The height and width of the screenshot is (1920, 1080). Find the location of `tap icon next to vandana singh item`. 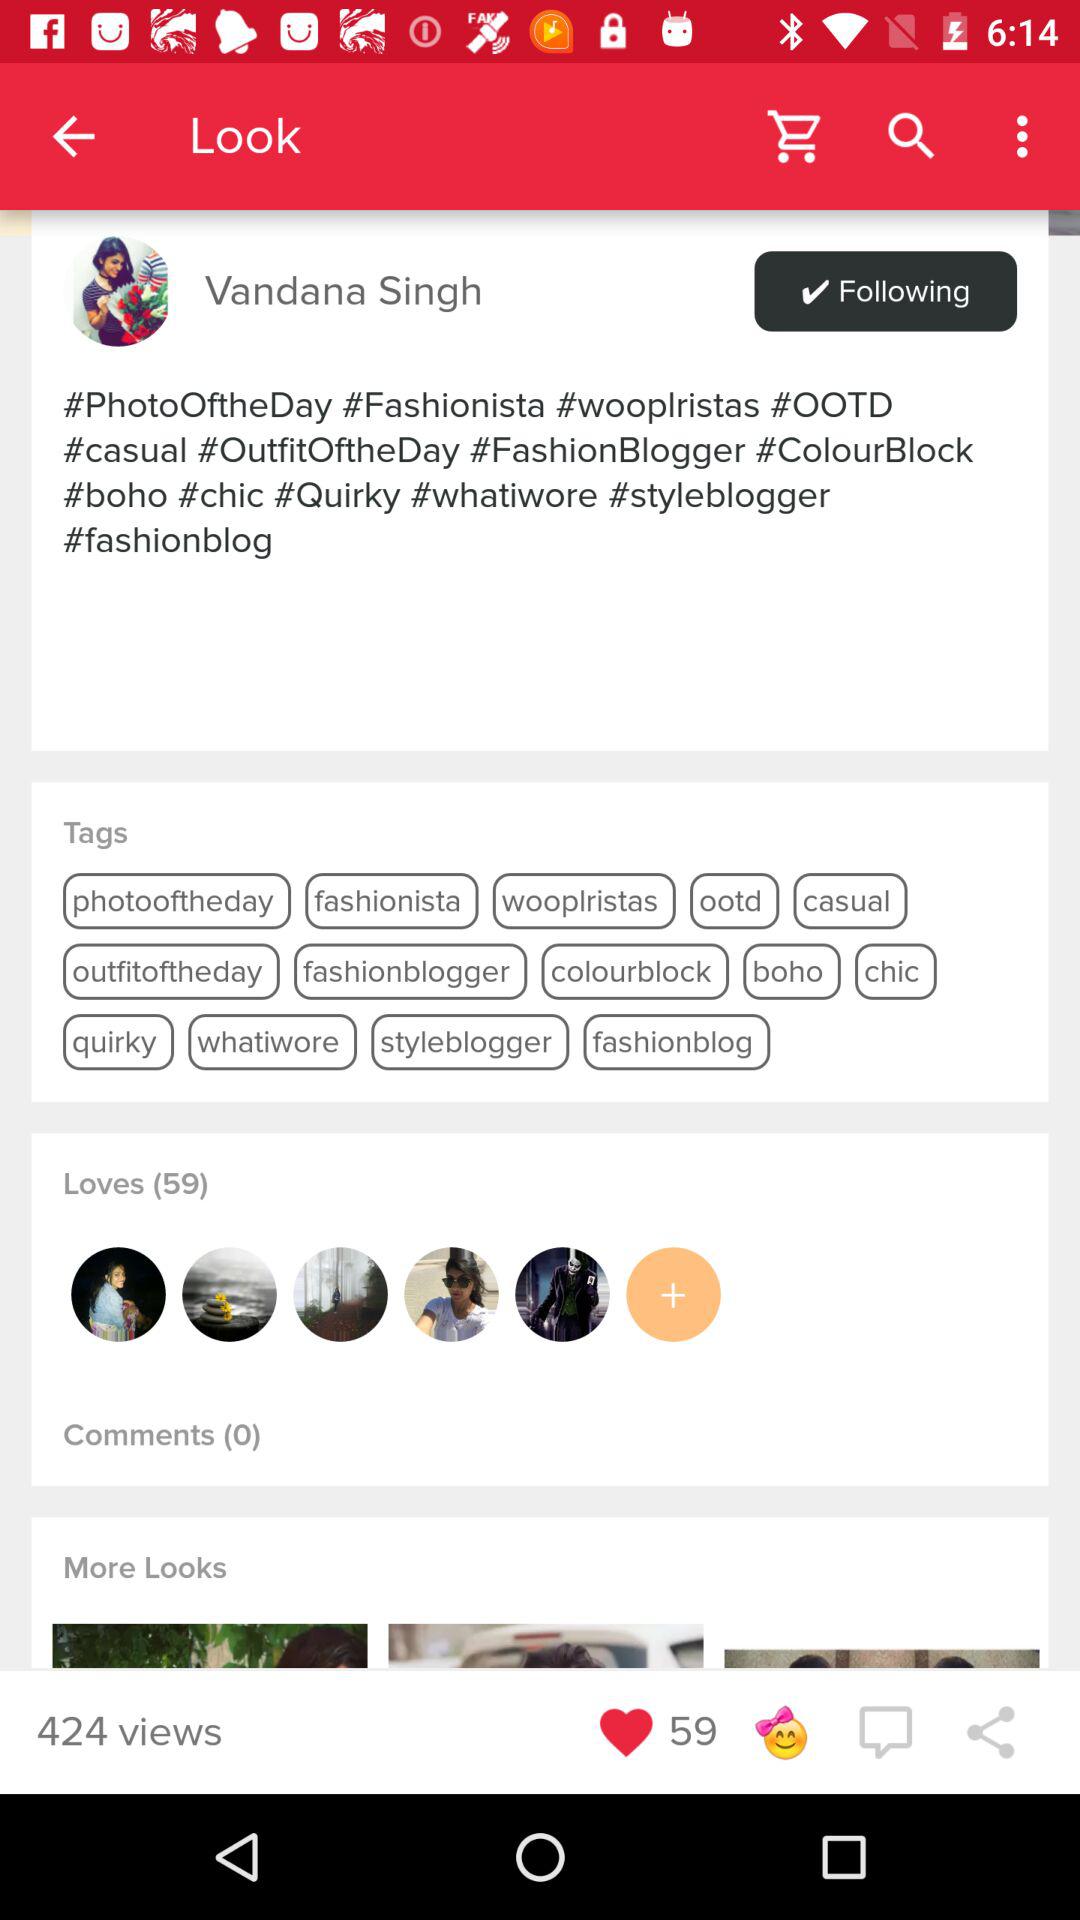

tap icon next to vandana singh item is located at coordinates (118, 291).